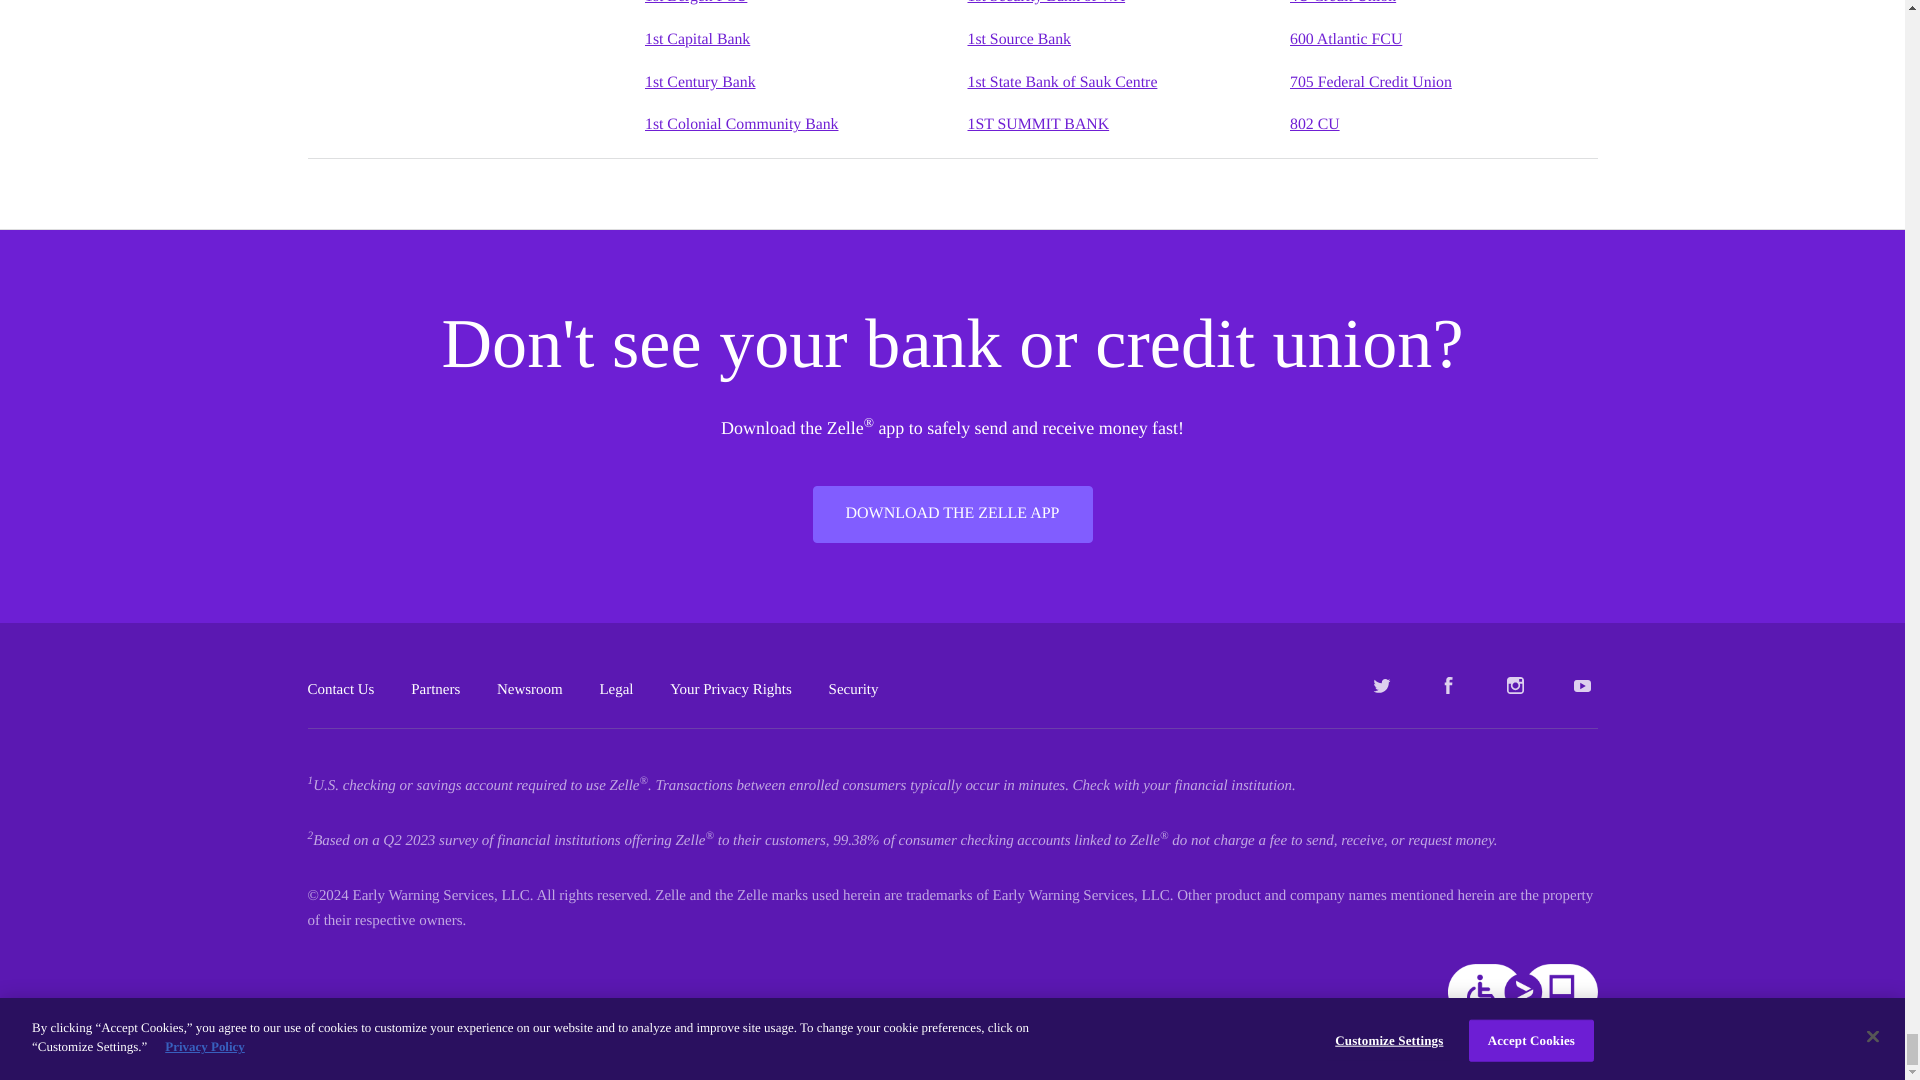 The image size is (1920, 1080). Describe the element at coordinates (1516, 685) in the screenshot. I see `Instagram fan page` at that location.